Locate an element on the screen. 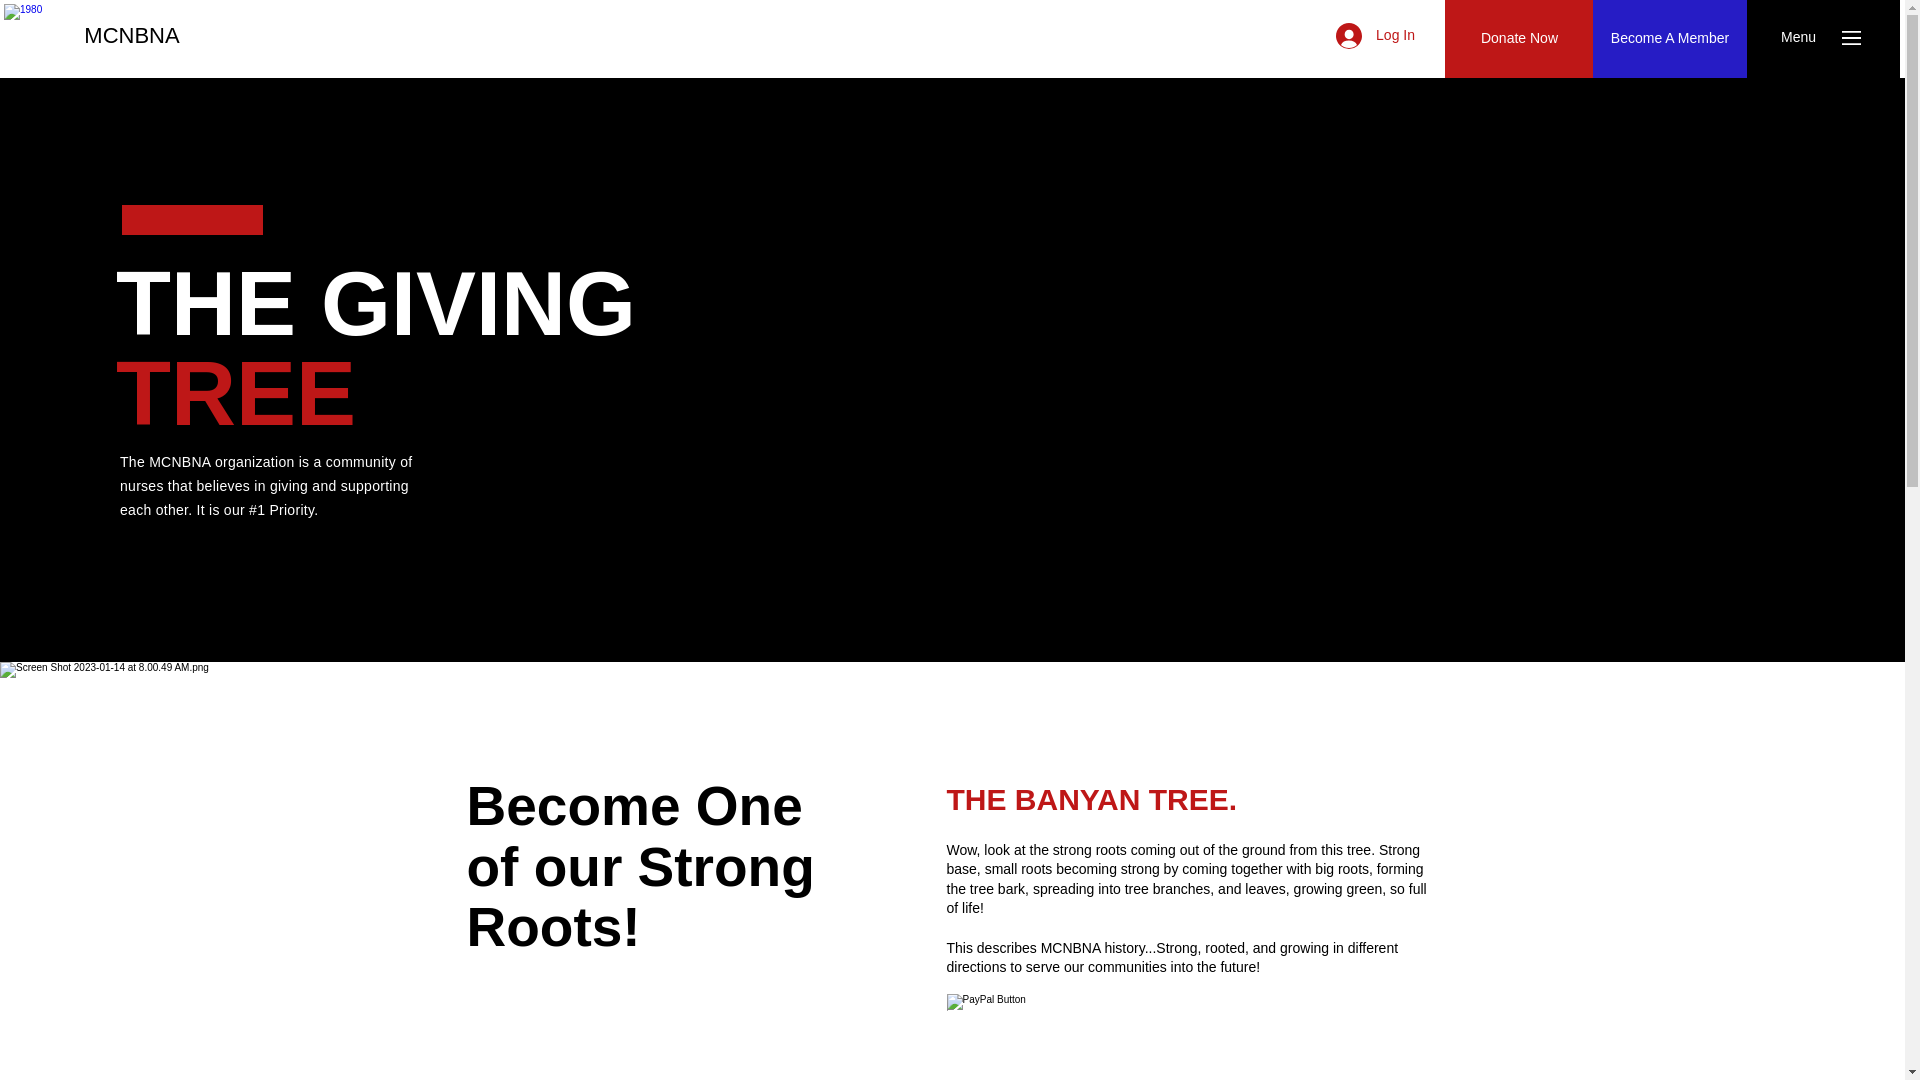 The height and width of the screenshot is (1080, 1920). MCNBNA is located at coordinates (38, 39).